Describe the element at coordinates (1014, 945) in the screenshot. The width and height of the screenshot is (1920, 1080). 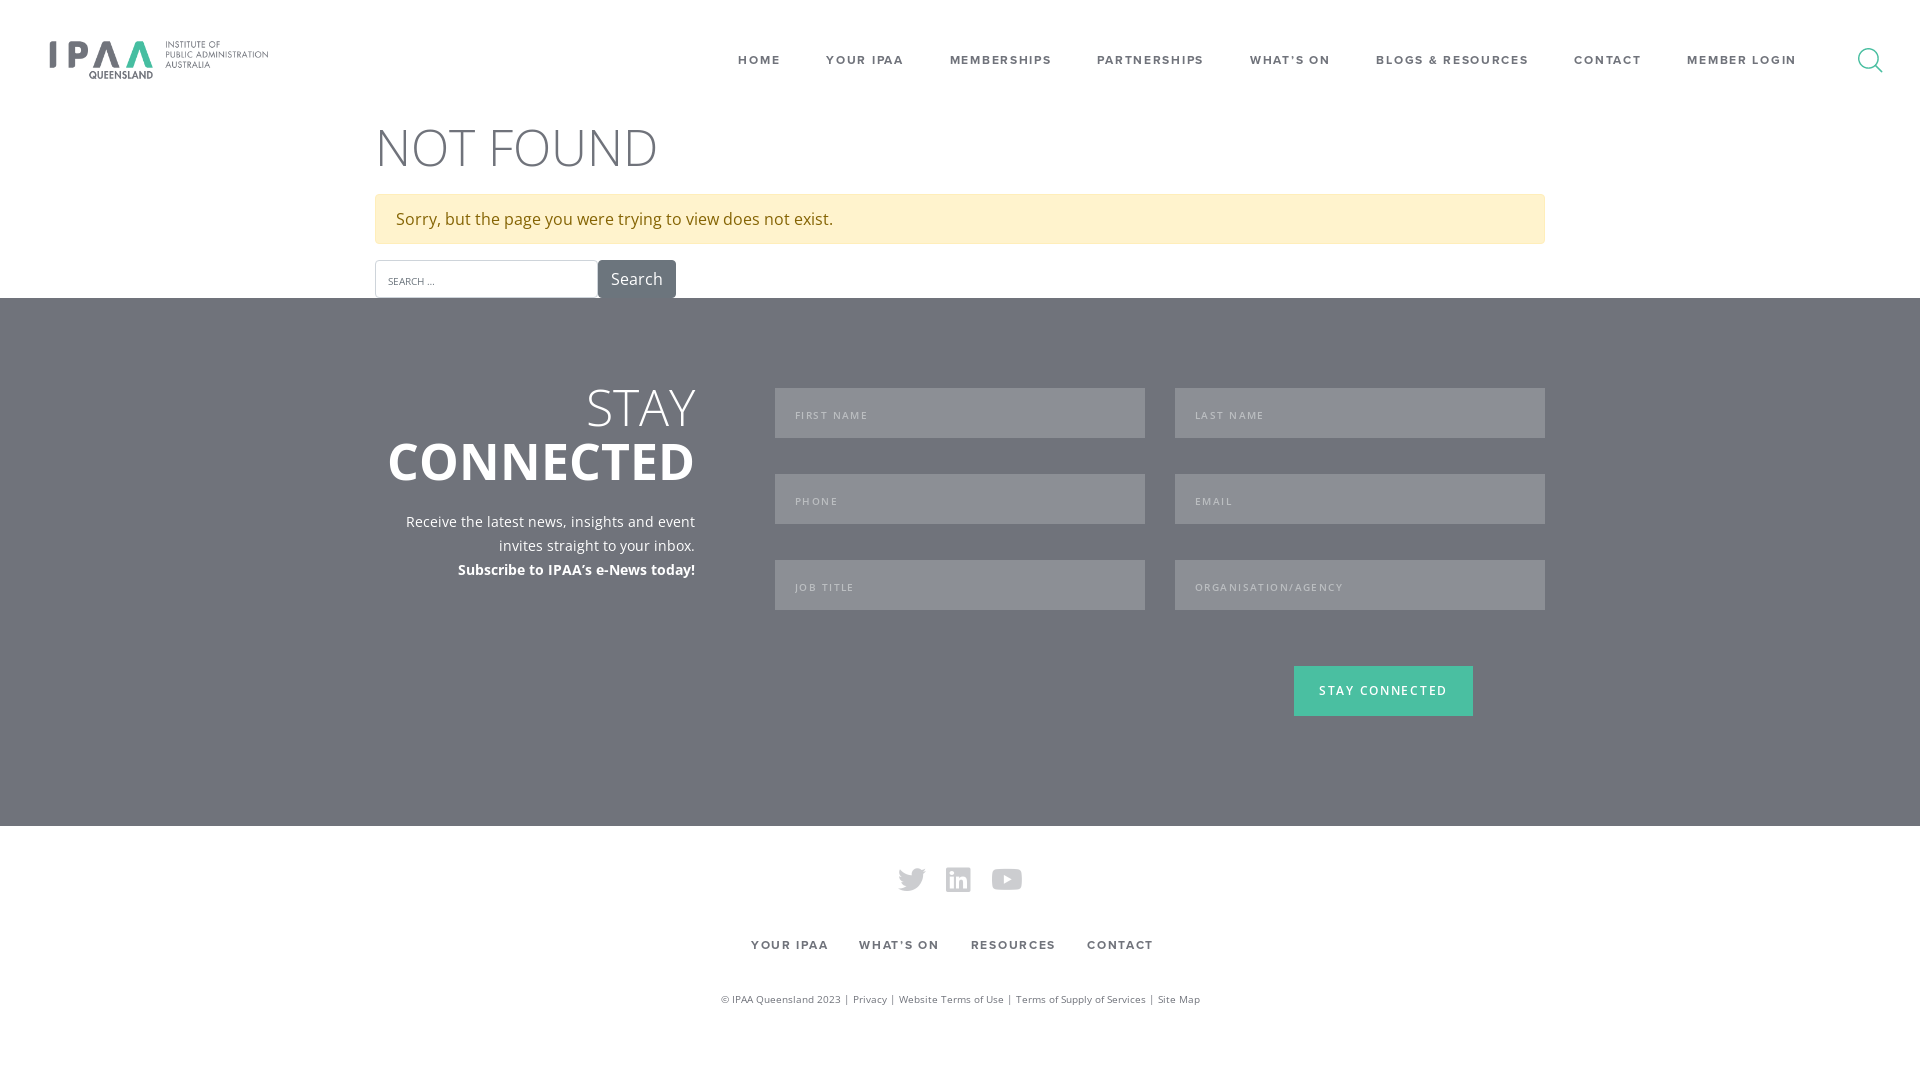
I see `RESOURCES` at that location.